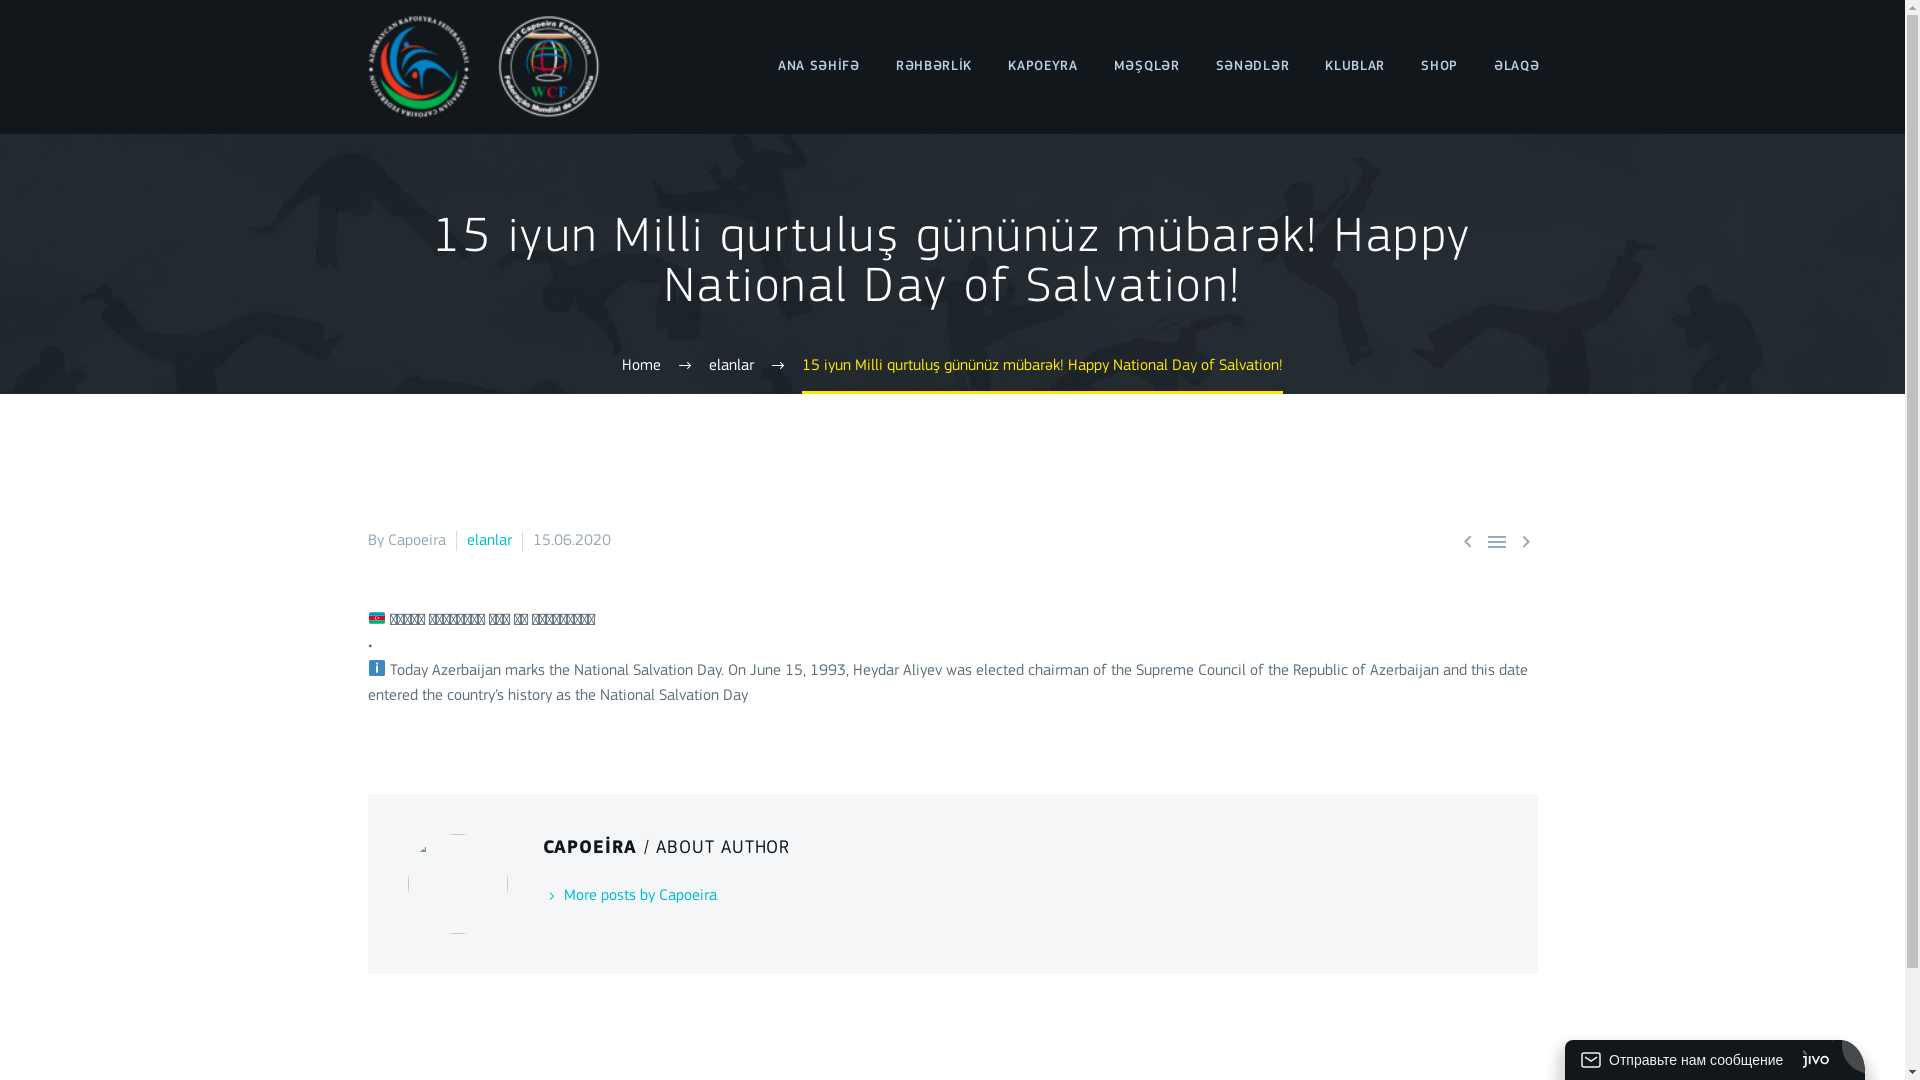 This screenshot has width=1920, height=1080. What do you see at coordinates (1043, 66) in the screenshot?
I see `KAPOEYRA` at bounding box center [1043, 66].